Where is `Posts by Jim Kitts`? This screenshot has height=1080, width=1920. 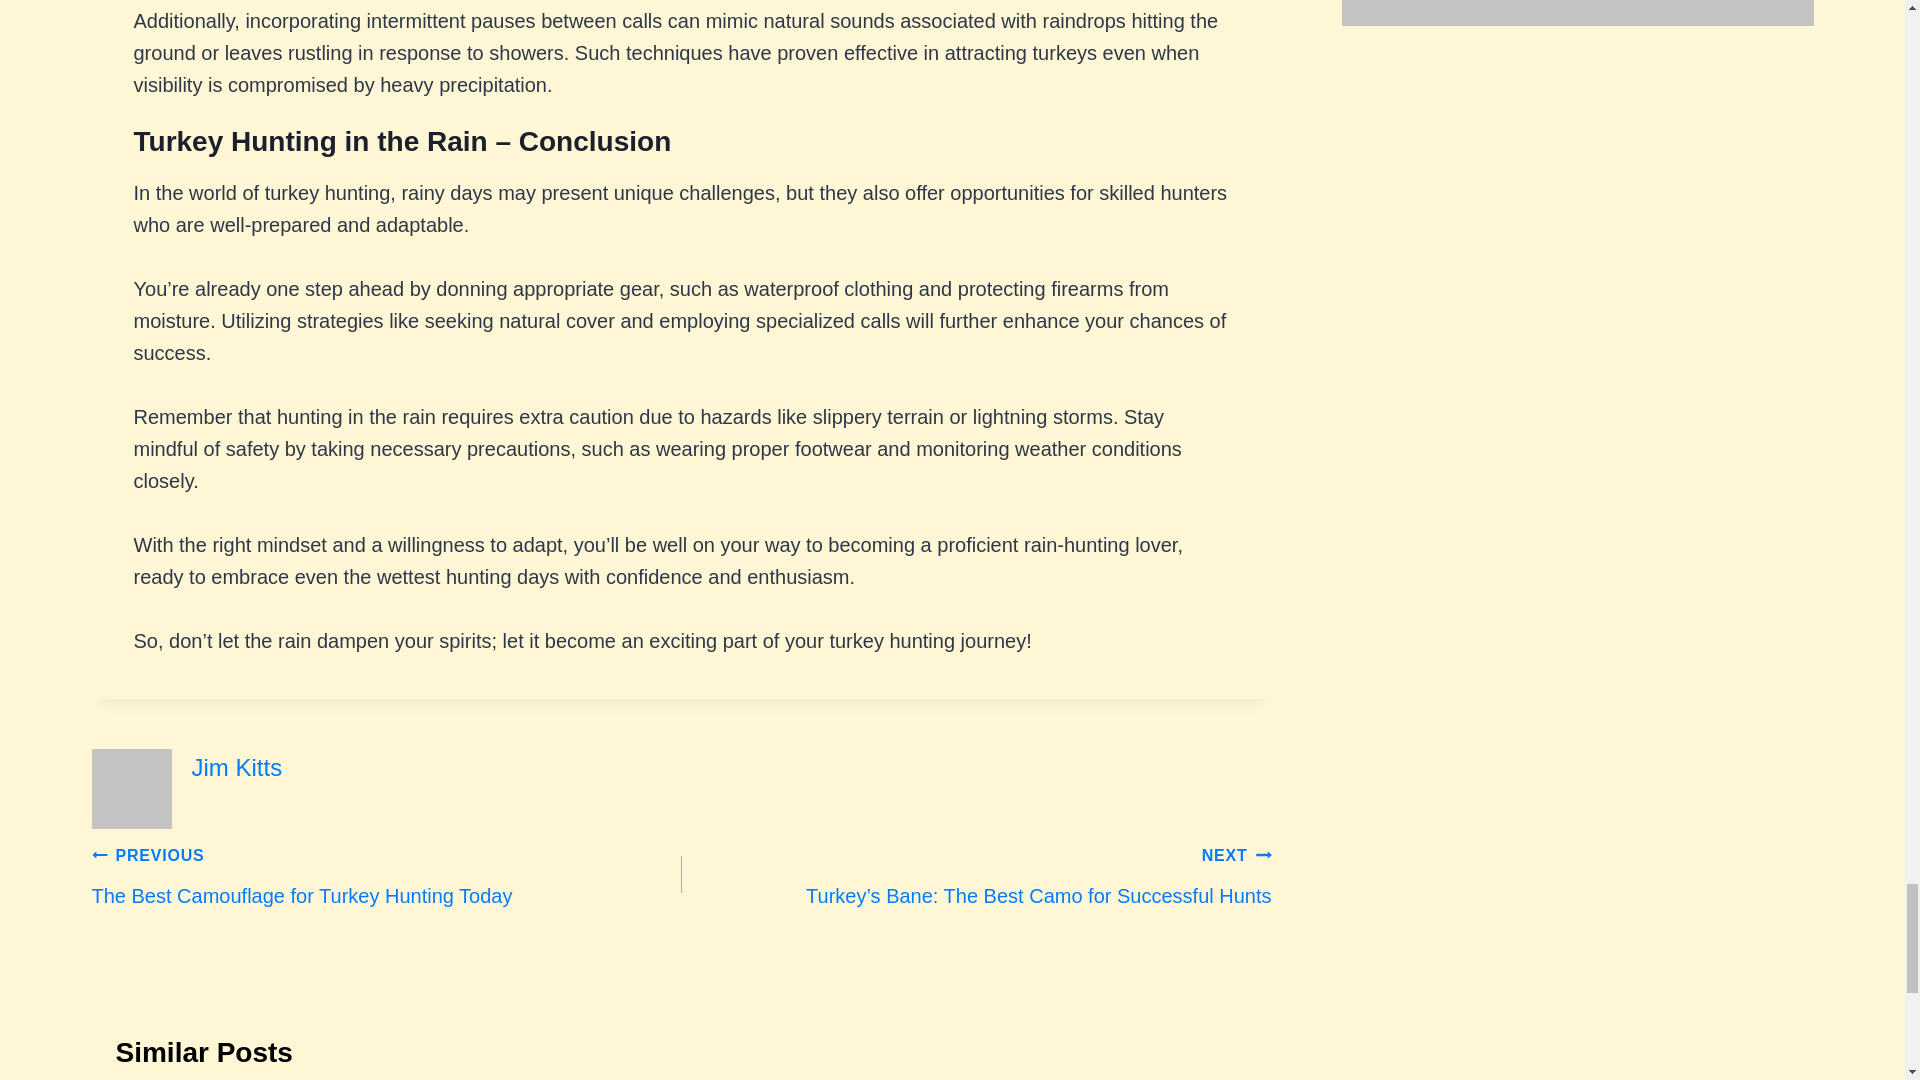 Posts by Jim Kitts is located at coordinates (237, 766).